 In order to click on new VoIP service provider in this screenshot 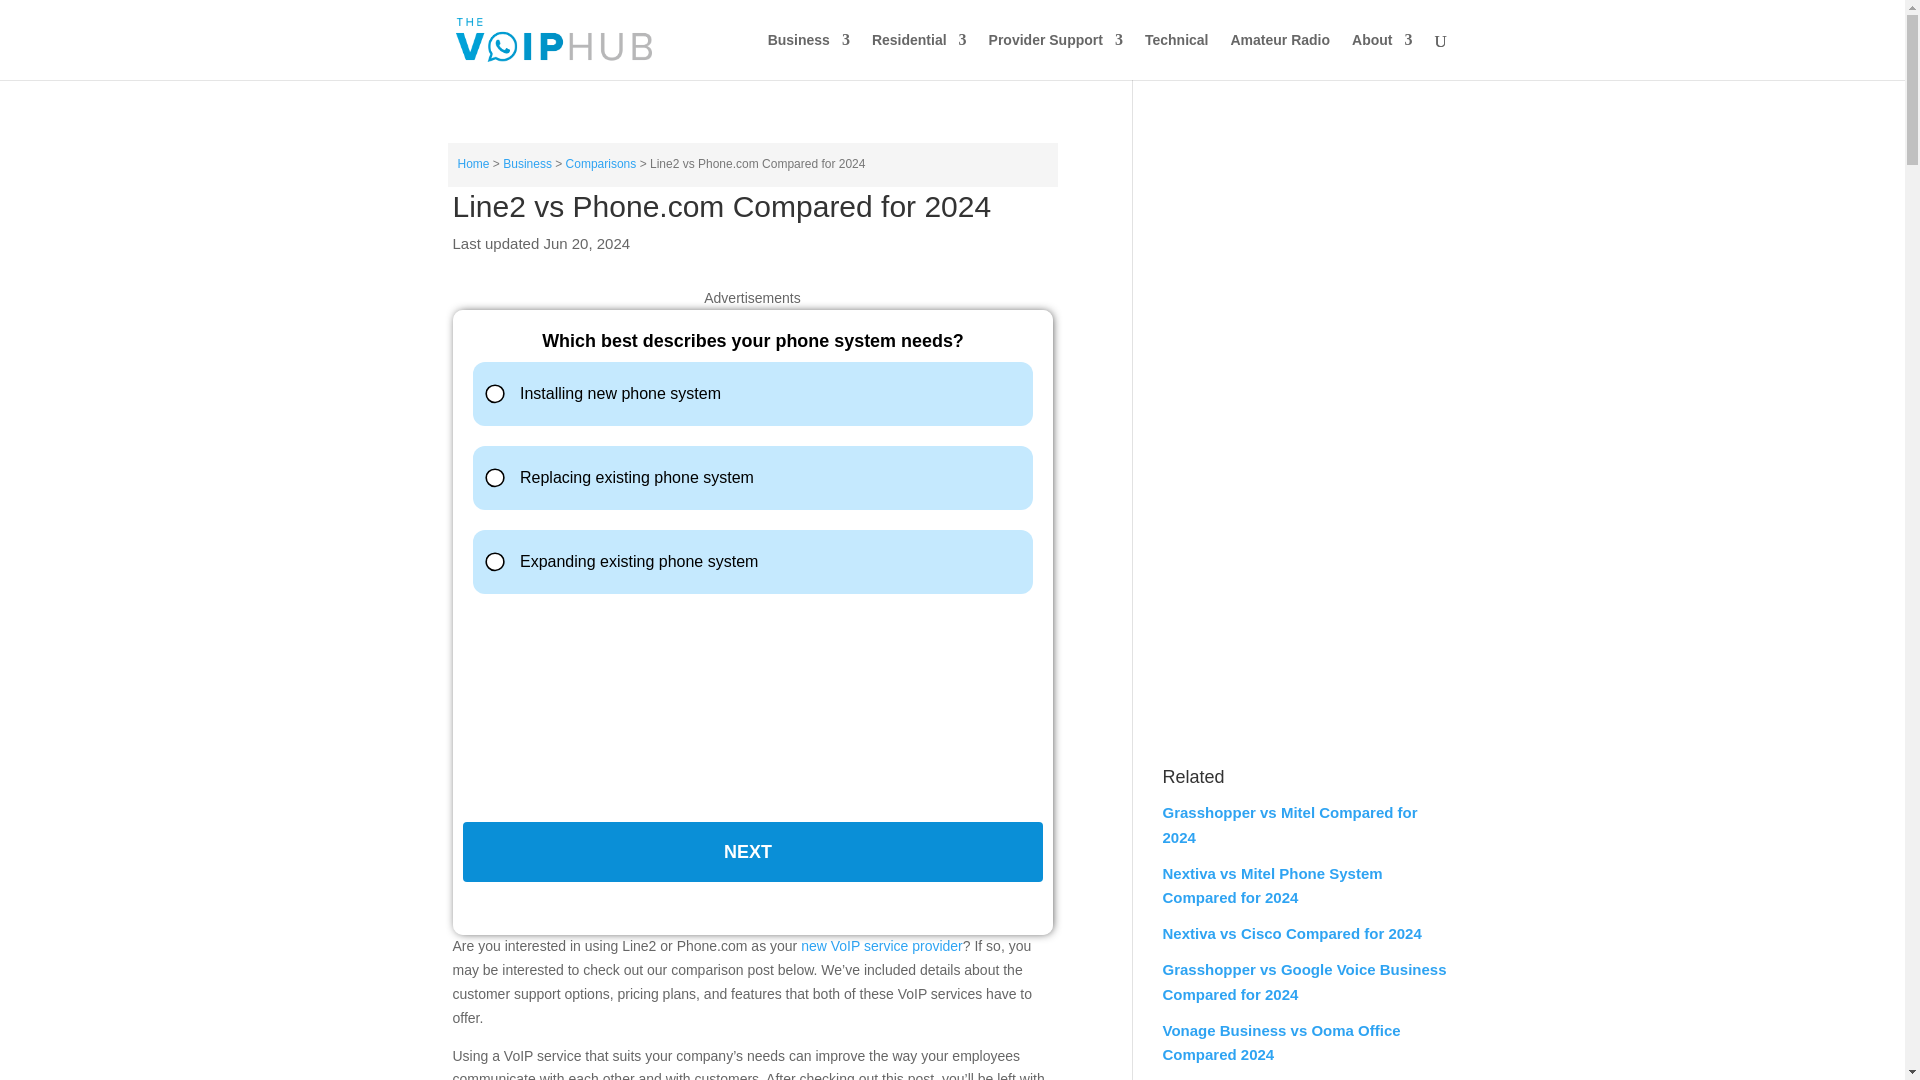, I will do `click(882, 946)`.